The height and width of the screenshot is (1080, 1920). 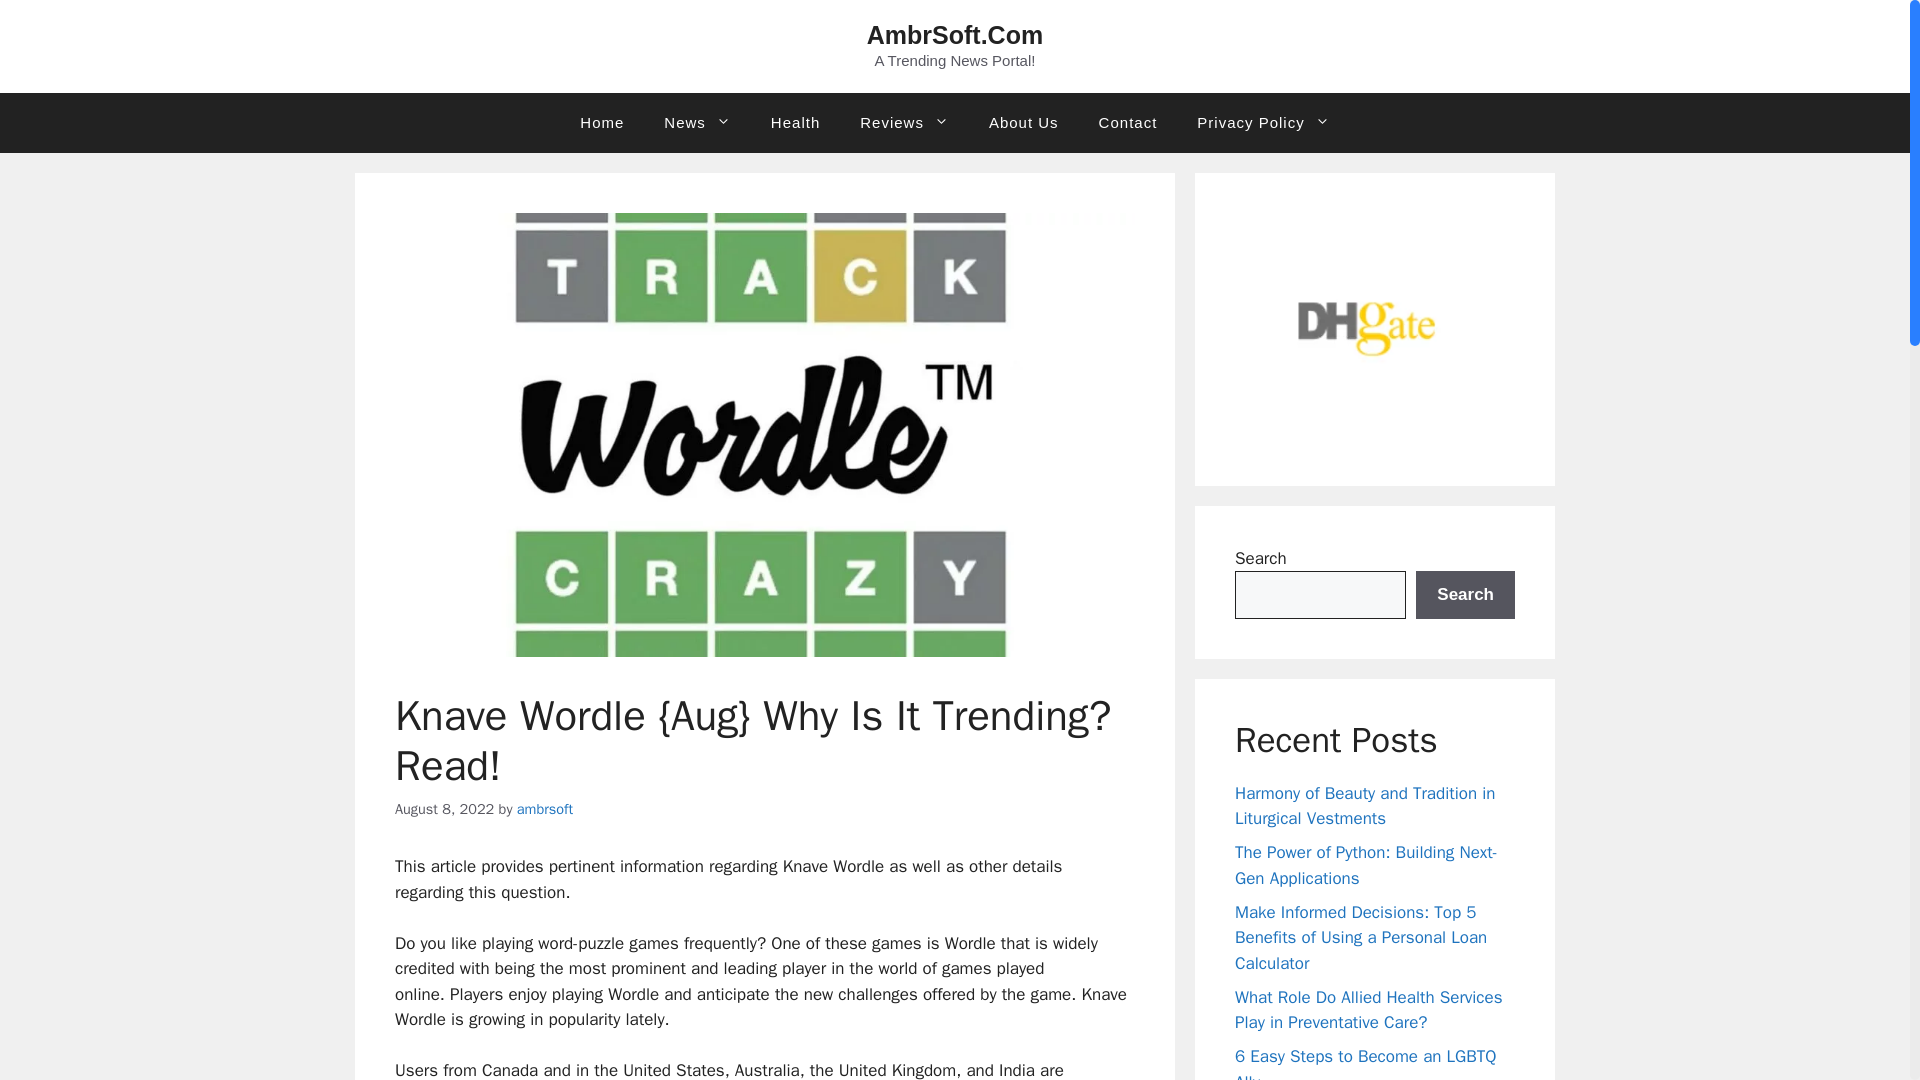 What do you see at coordinates (1364, 806) in the screenshot?
I see `Harmony of Beauty and Tradition in Liturgical Vestments` at bounding box center [1364, 806].